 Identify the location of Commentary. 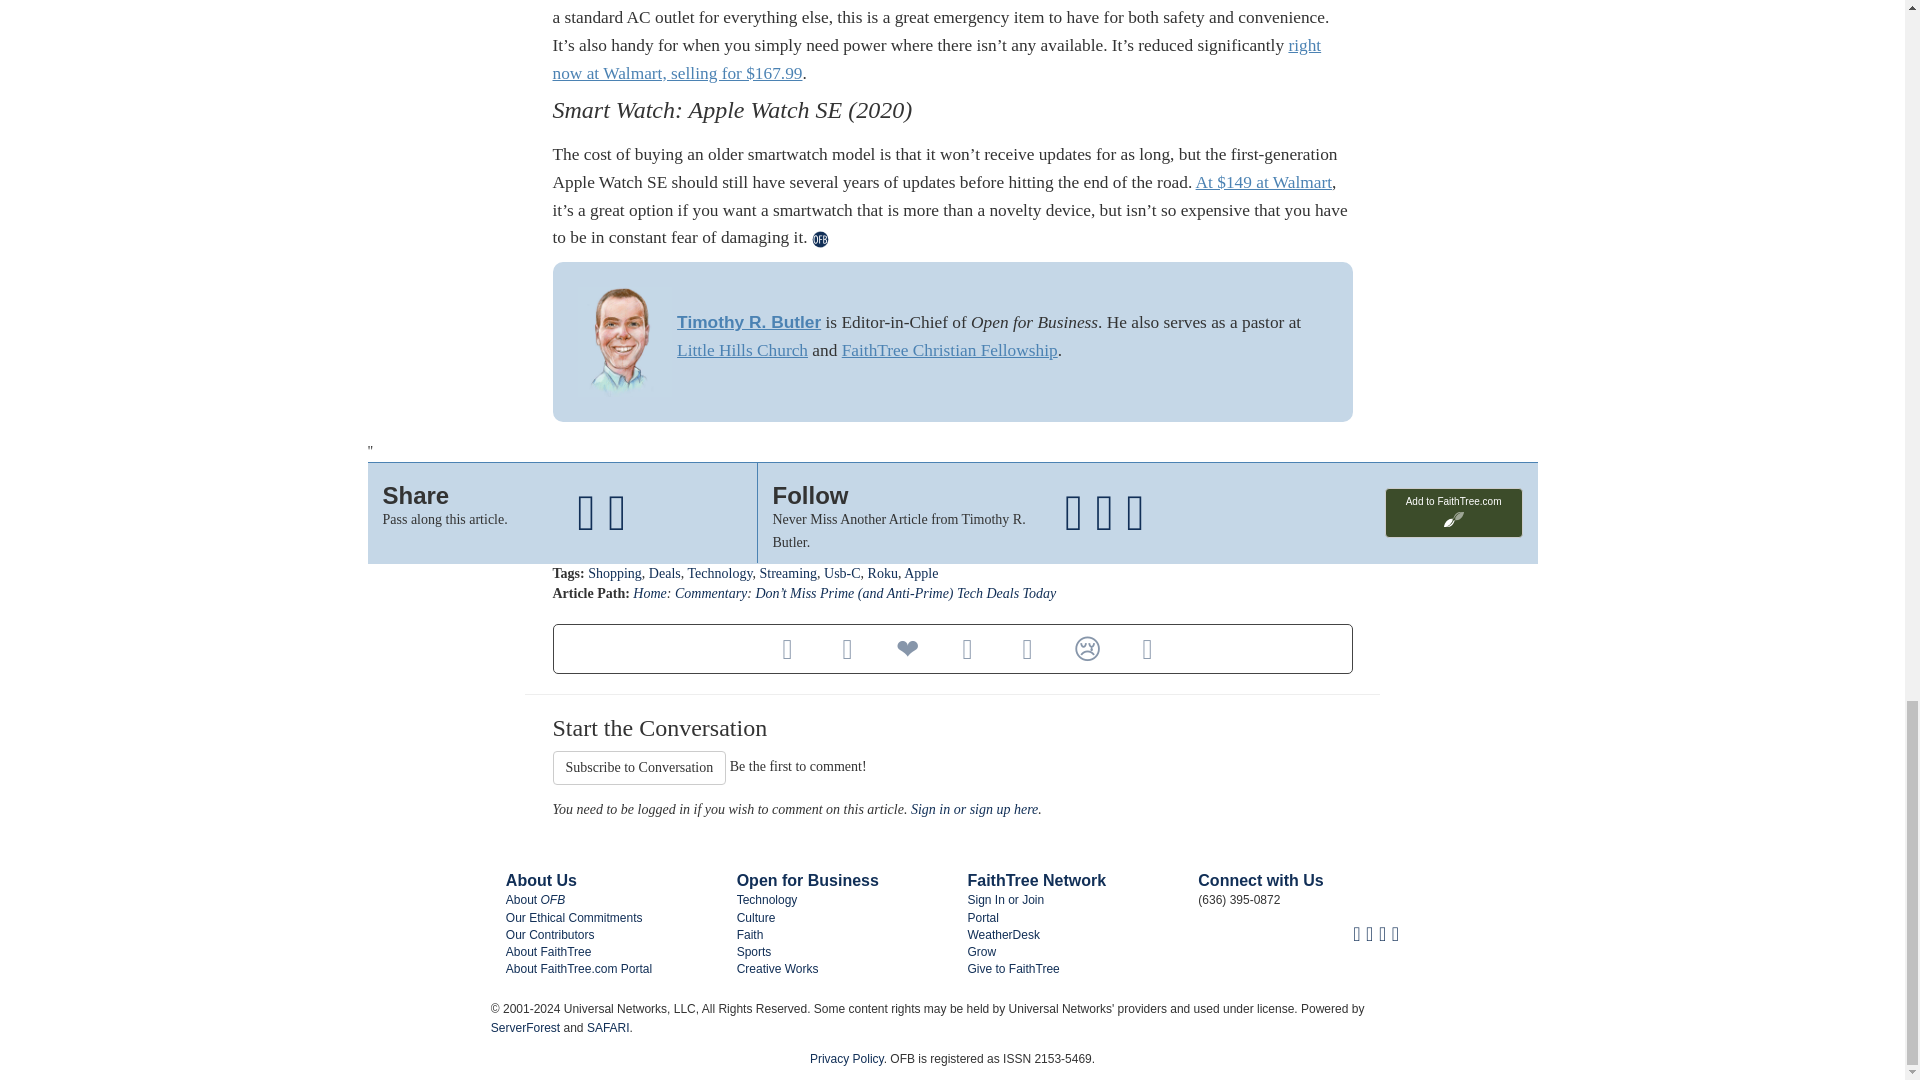
(710, 593).